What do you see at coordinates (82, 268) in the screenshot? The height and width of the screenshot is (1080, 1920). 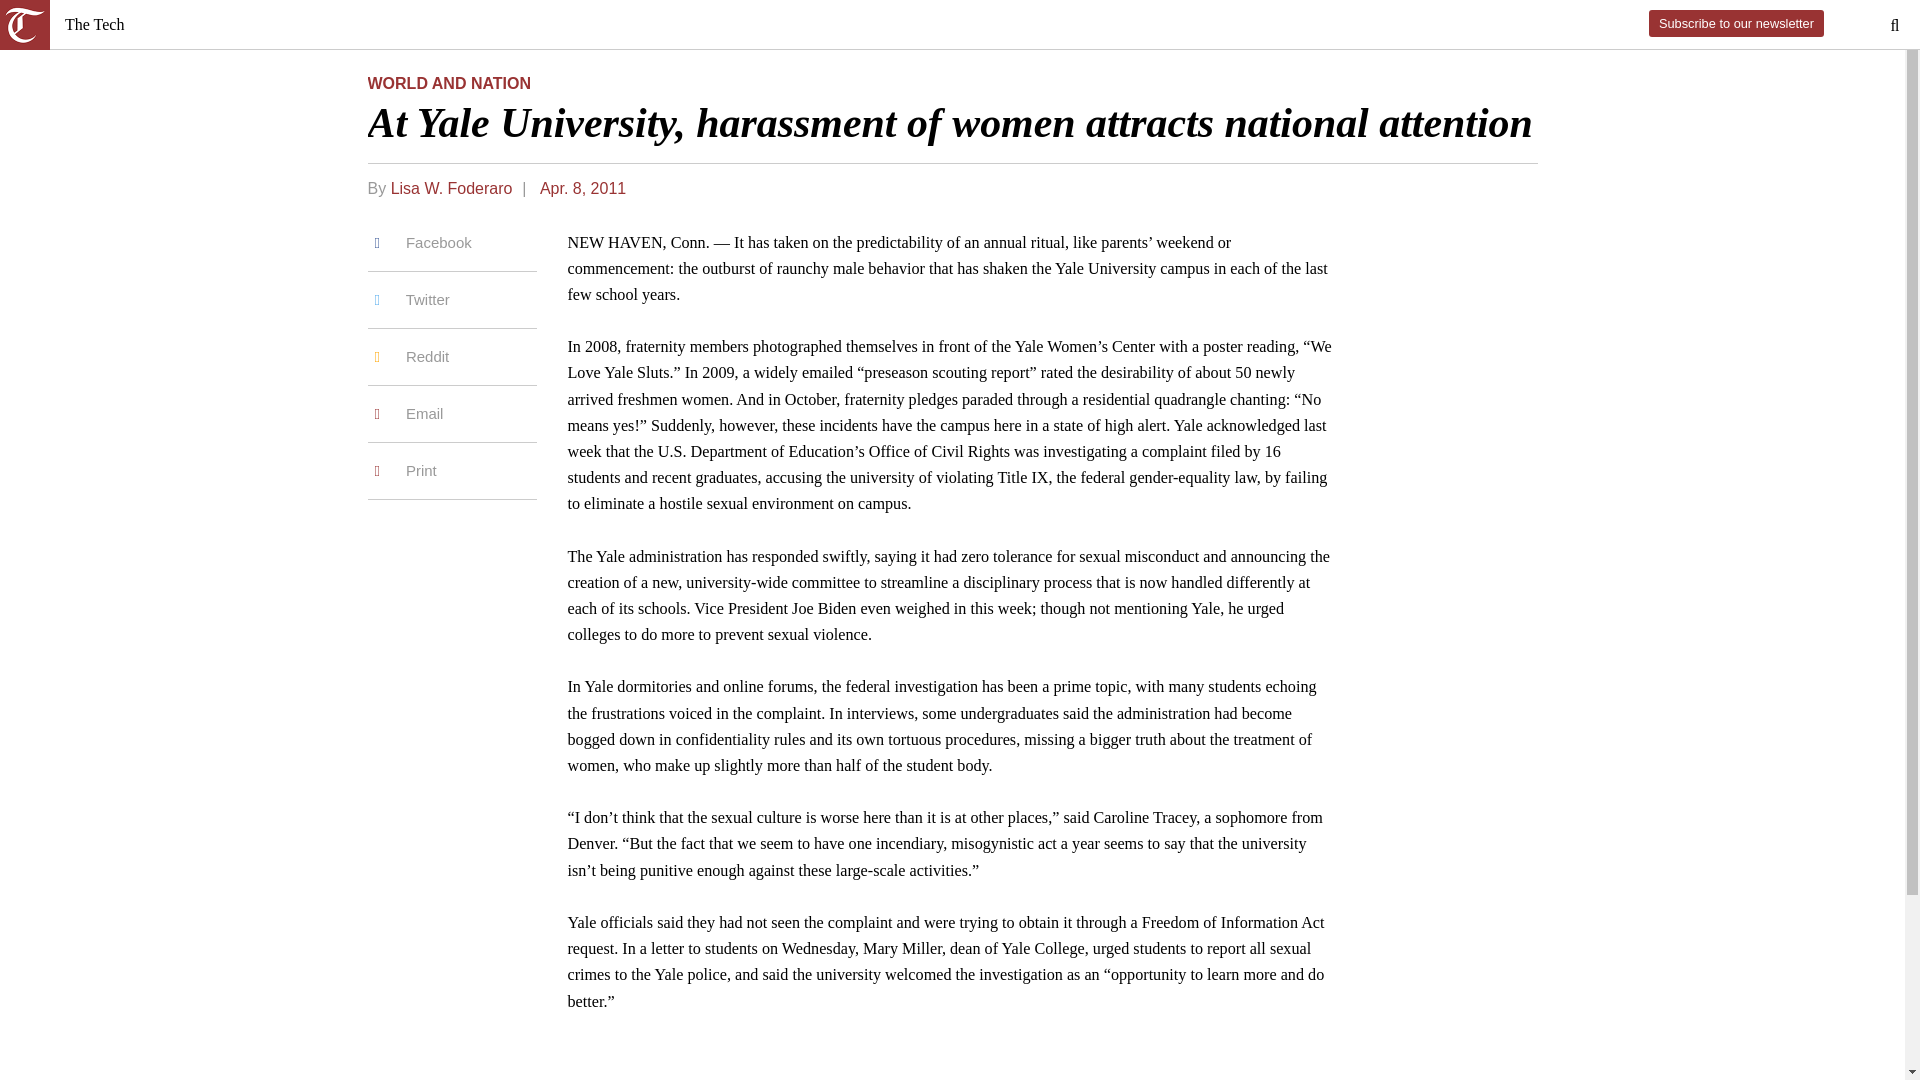 I see `Past Issues` at bounding box center [82, 268].